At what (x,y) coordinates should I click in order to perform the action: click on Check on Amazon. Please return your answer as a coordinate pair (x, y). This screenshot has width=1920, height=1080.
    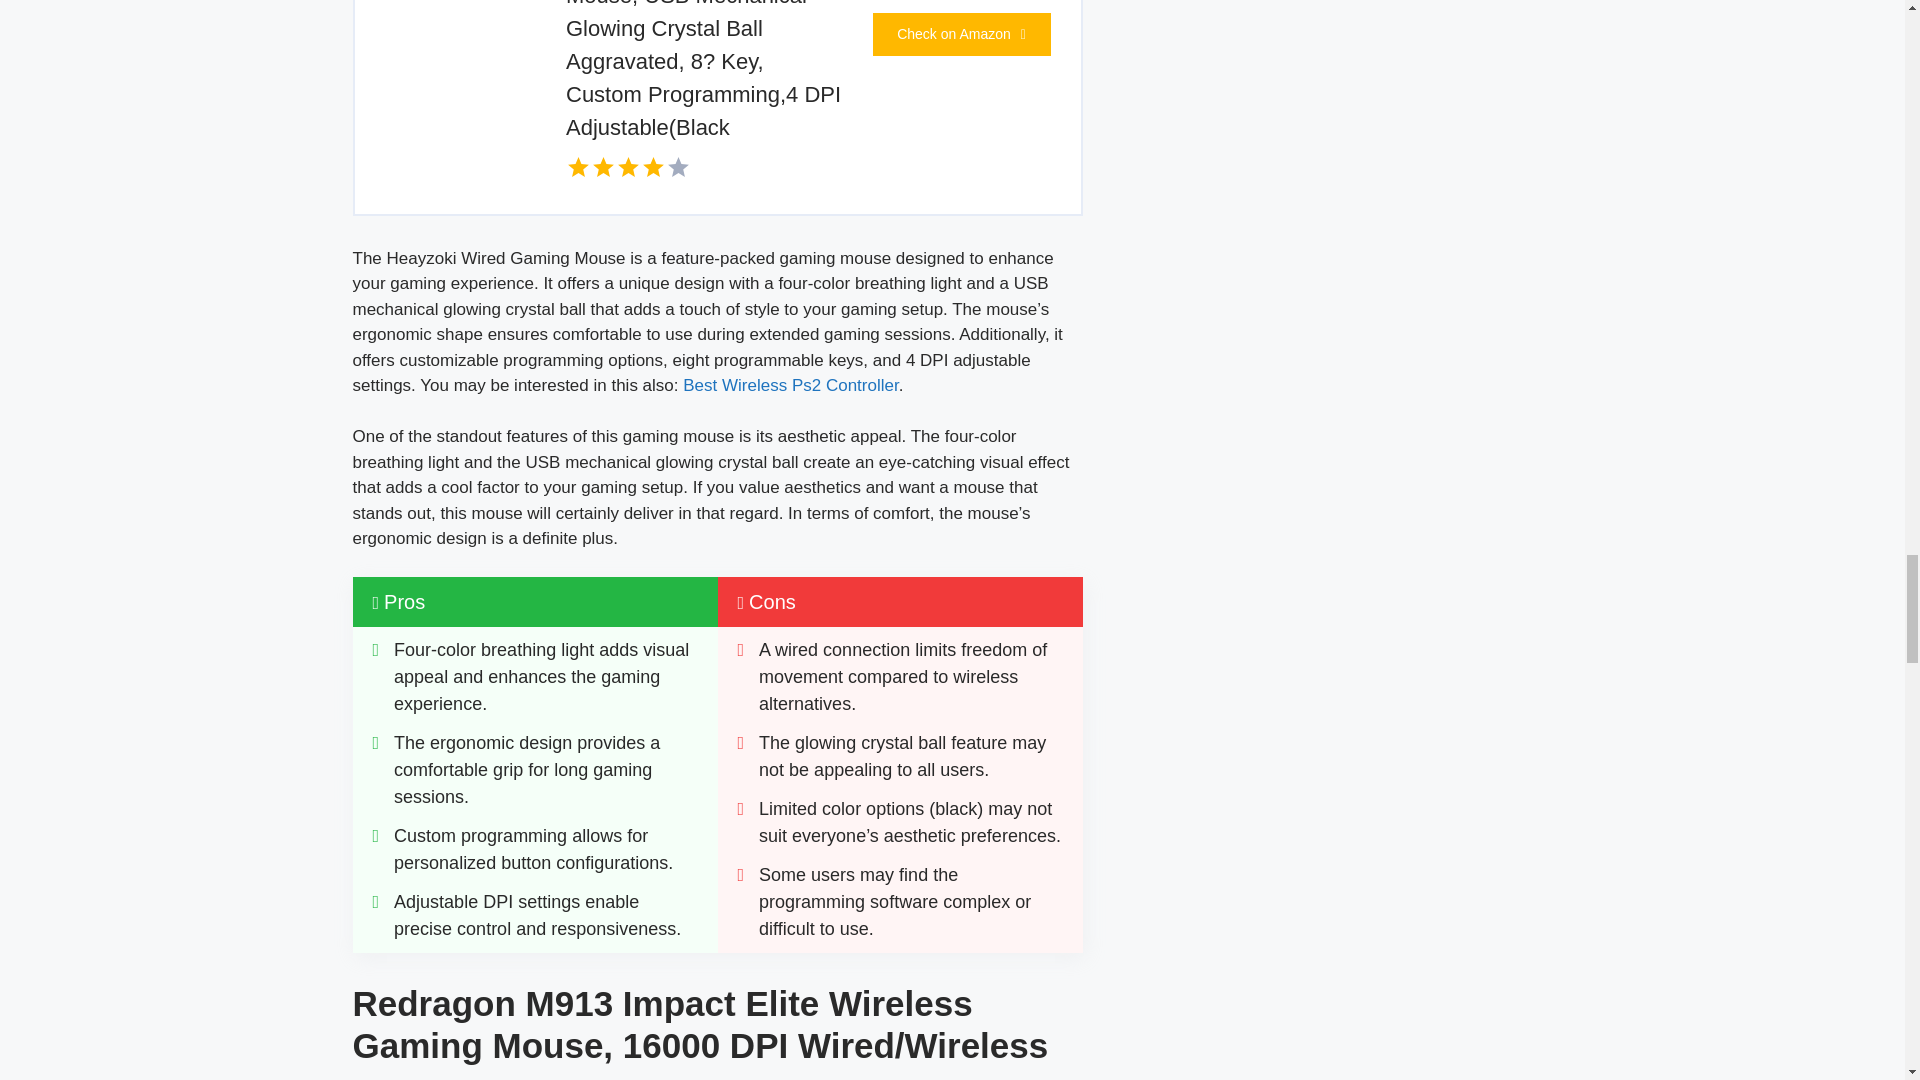
    Looking at the image, I should click on (960, 34).